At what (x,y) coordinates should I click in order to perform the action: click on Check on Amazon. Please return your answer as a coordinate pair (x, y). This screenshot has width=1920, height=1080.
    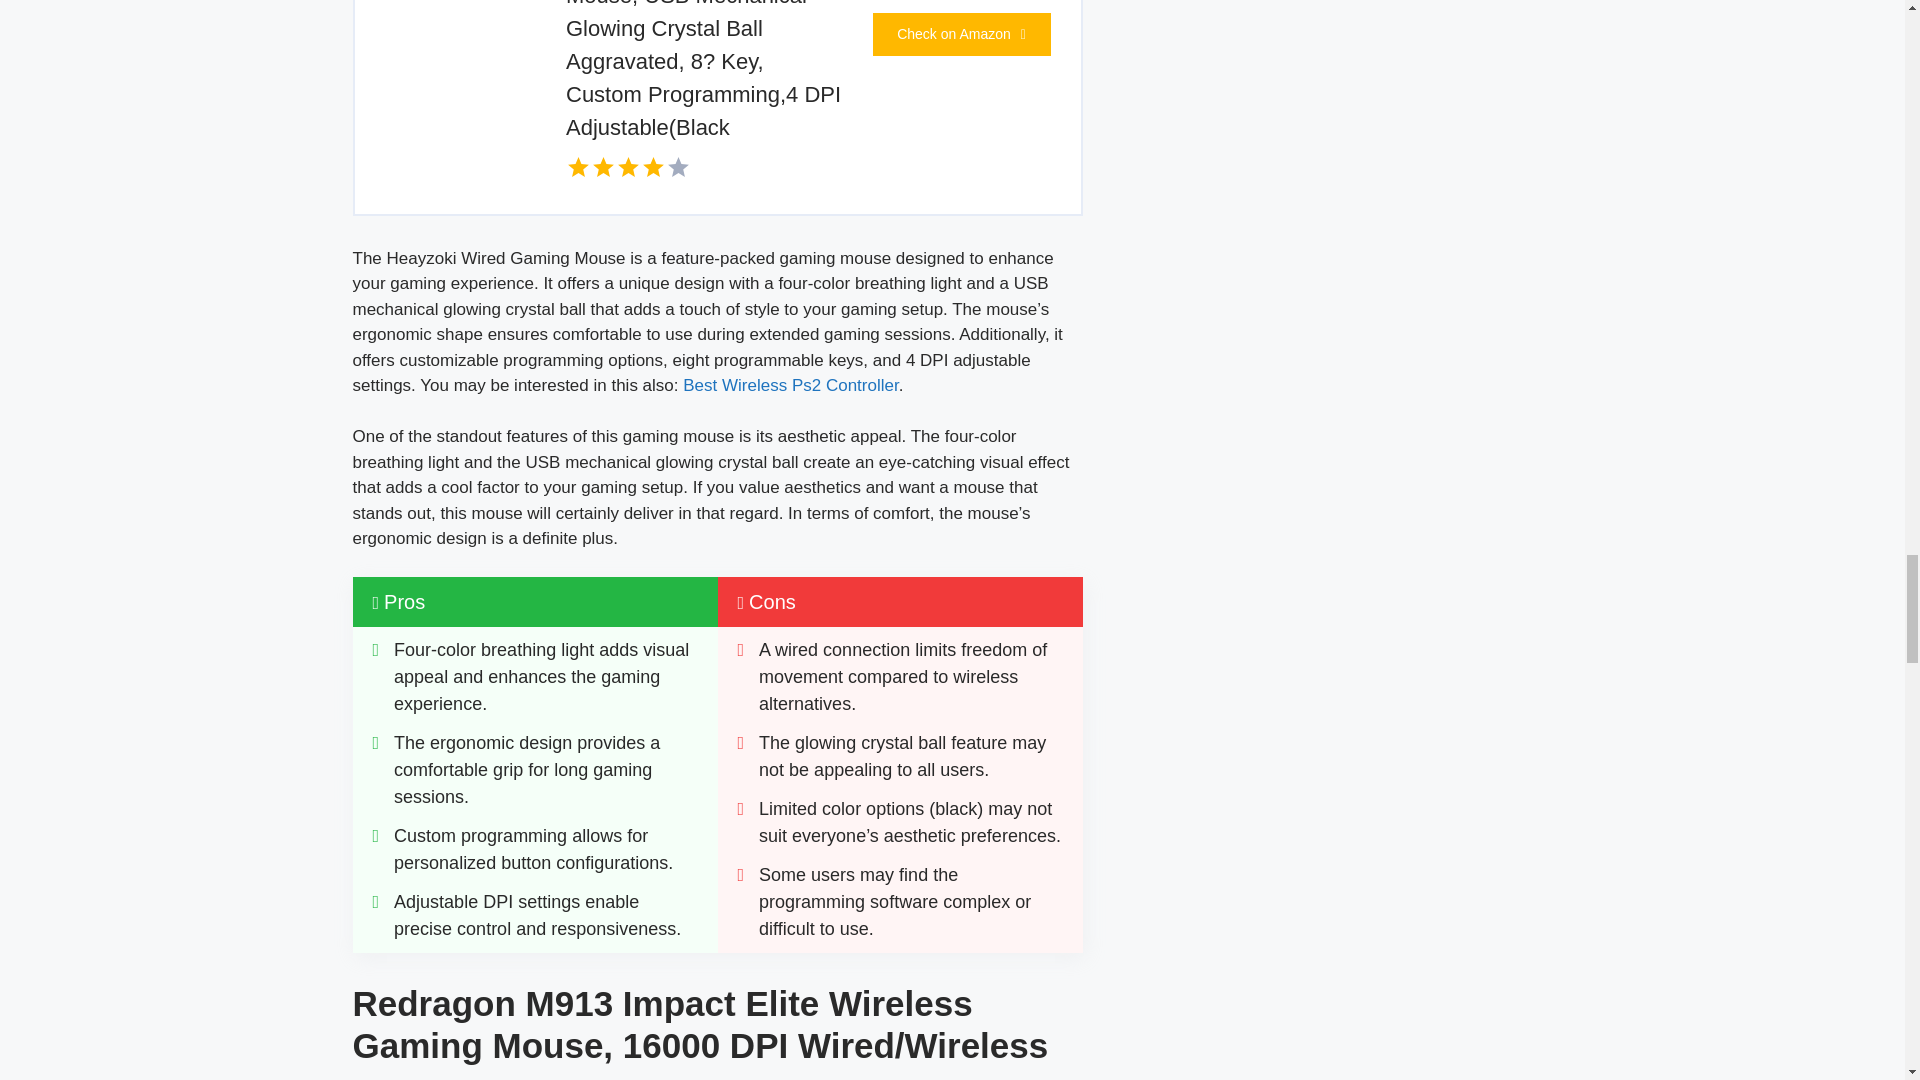
    Looking at the image, I should click on (960, 34).